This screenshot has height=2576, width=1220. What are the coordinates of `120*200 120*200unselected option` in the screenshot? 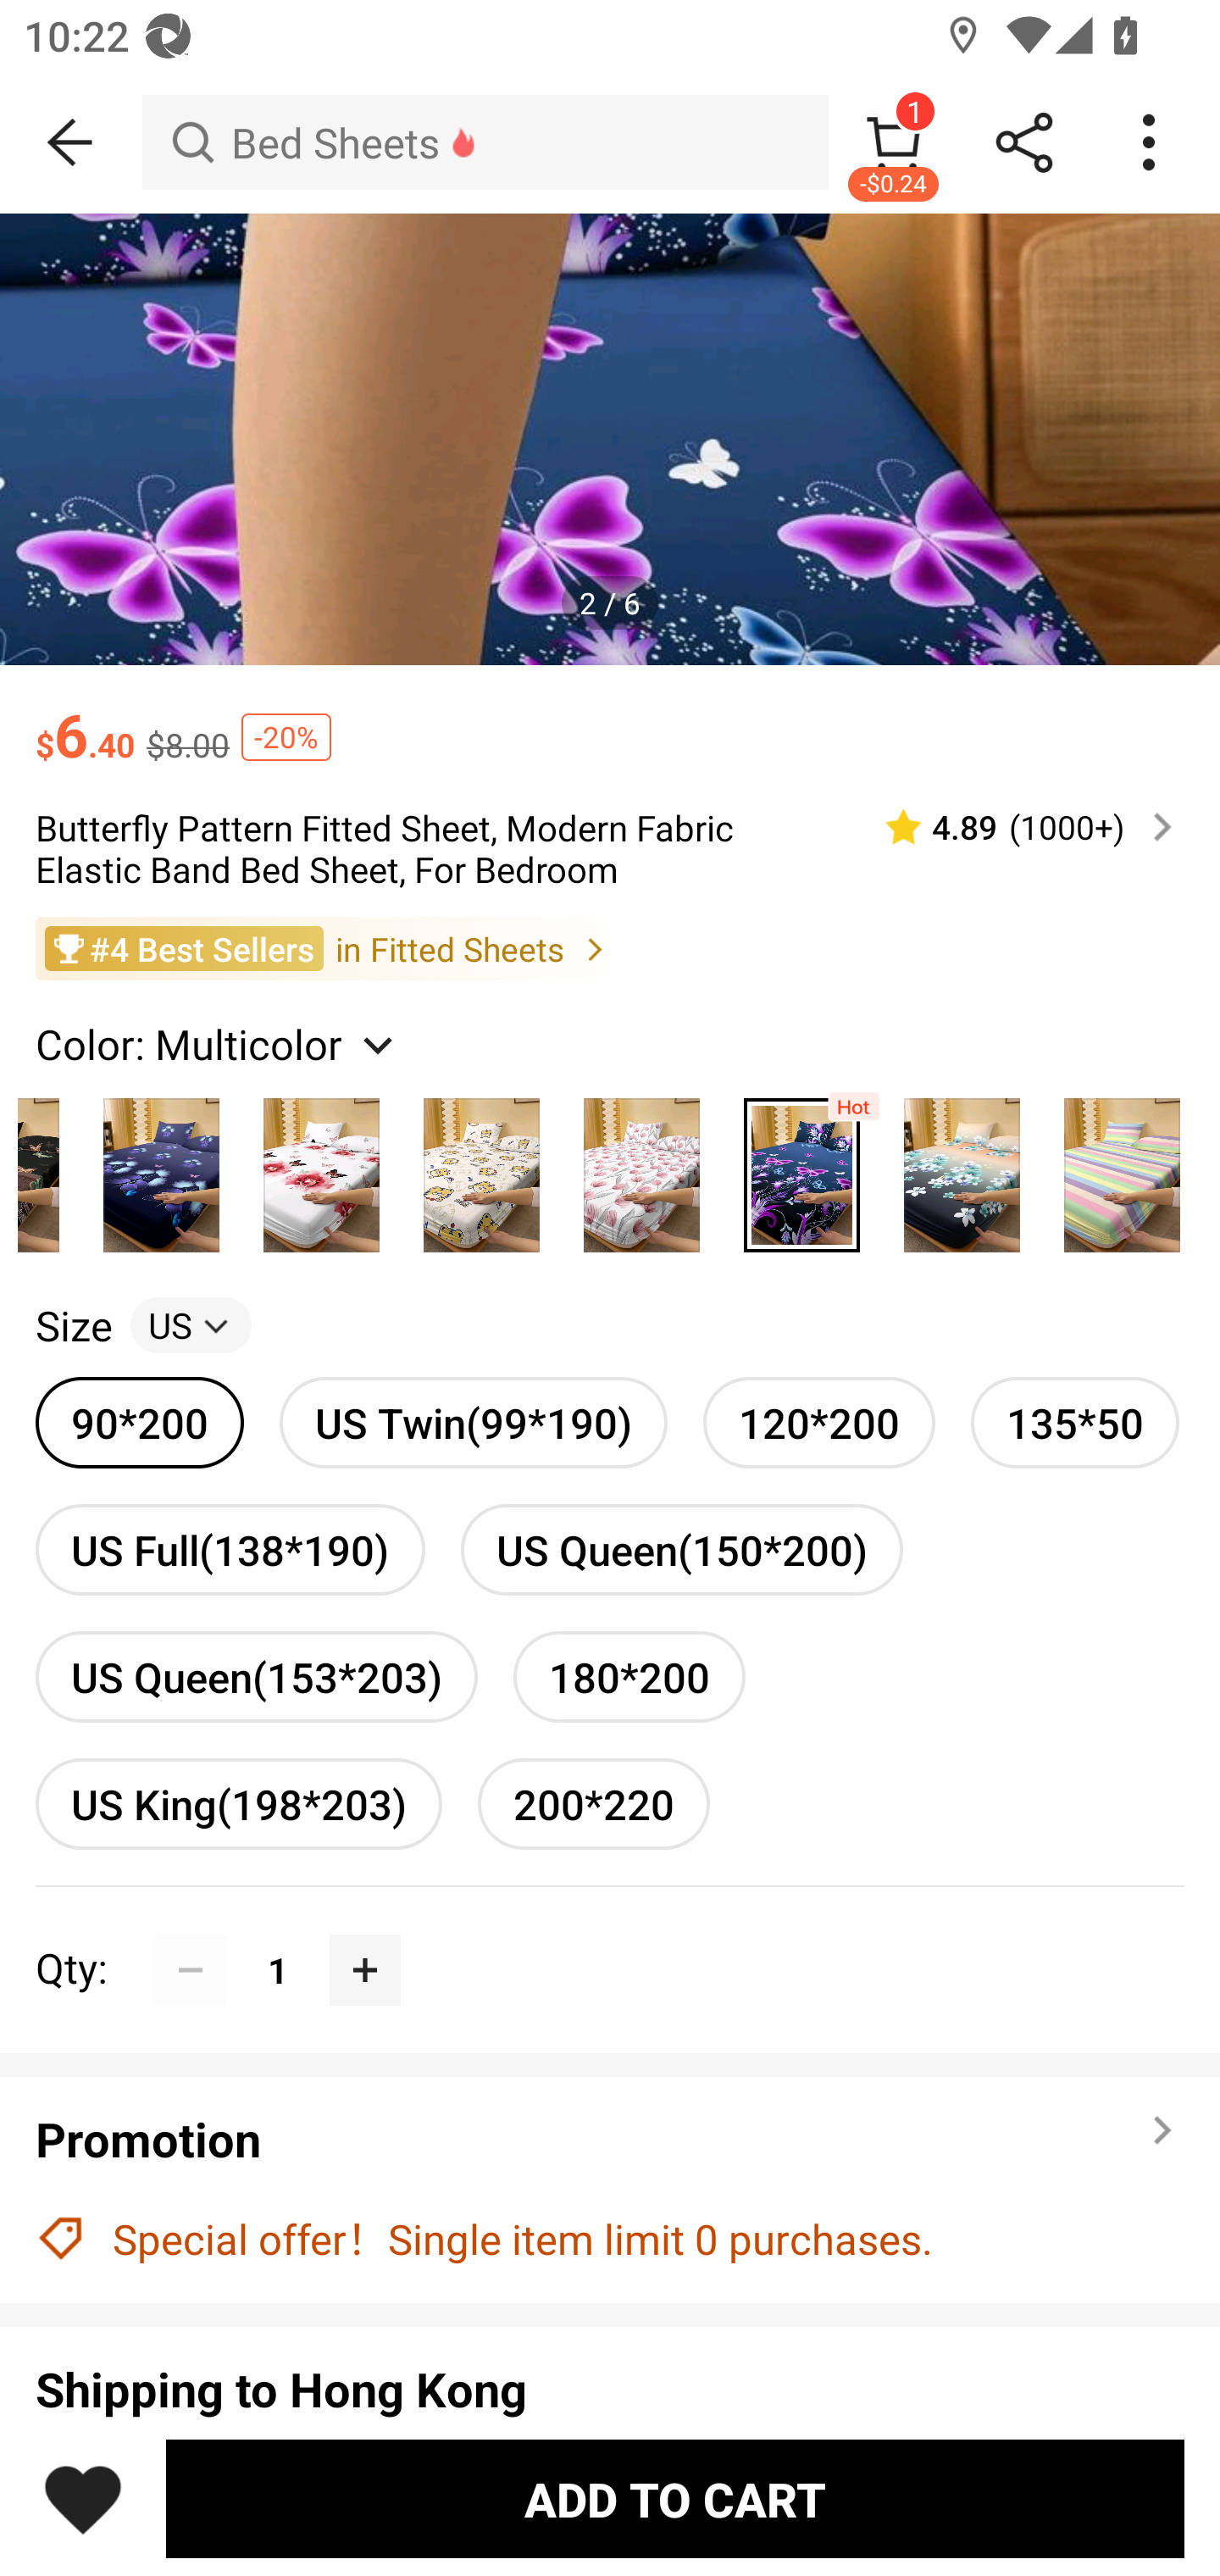 It's located at (818, 1423).